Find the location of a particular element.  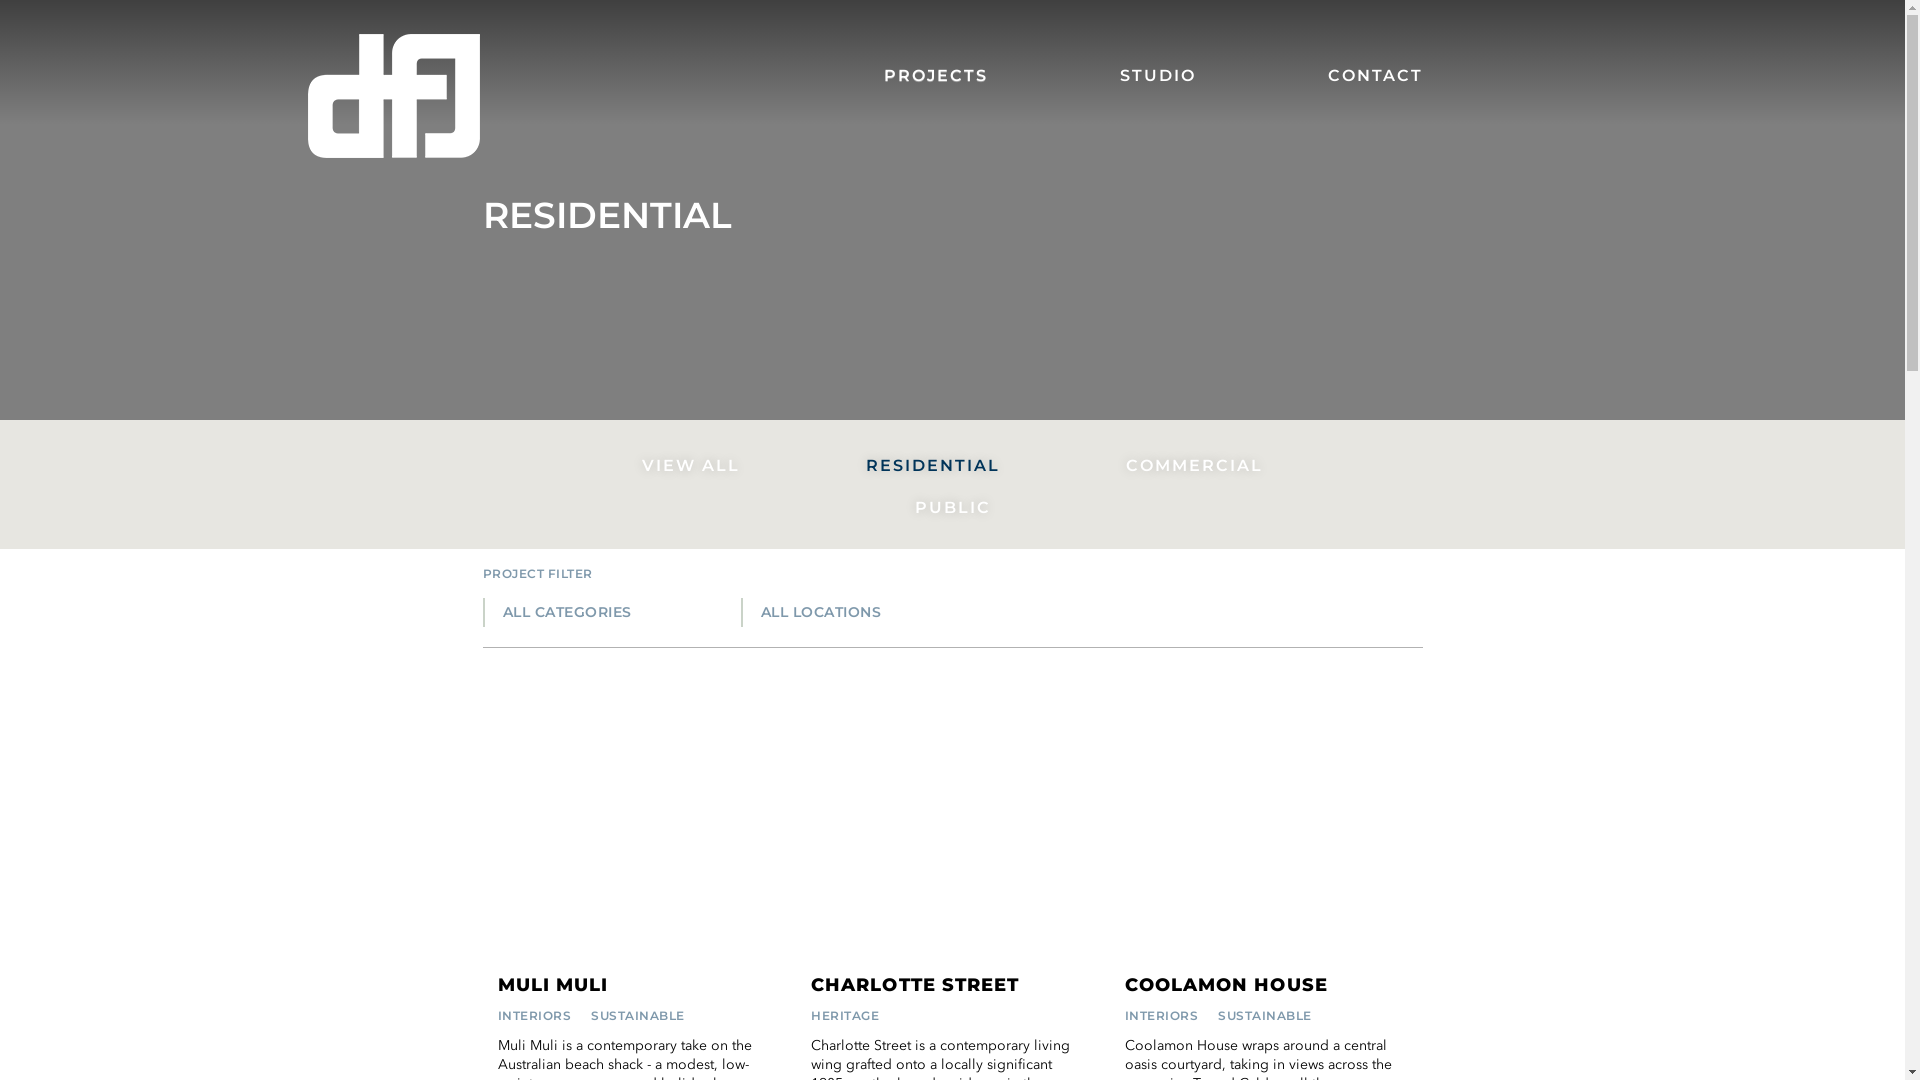

PUBLIC is located at coordinates (953, 508).